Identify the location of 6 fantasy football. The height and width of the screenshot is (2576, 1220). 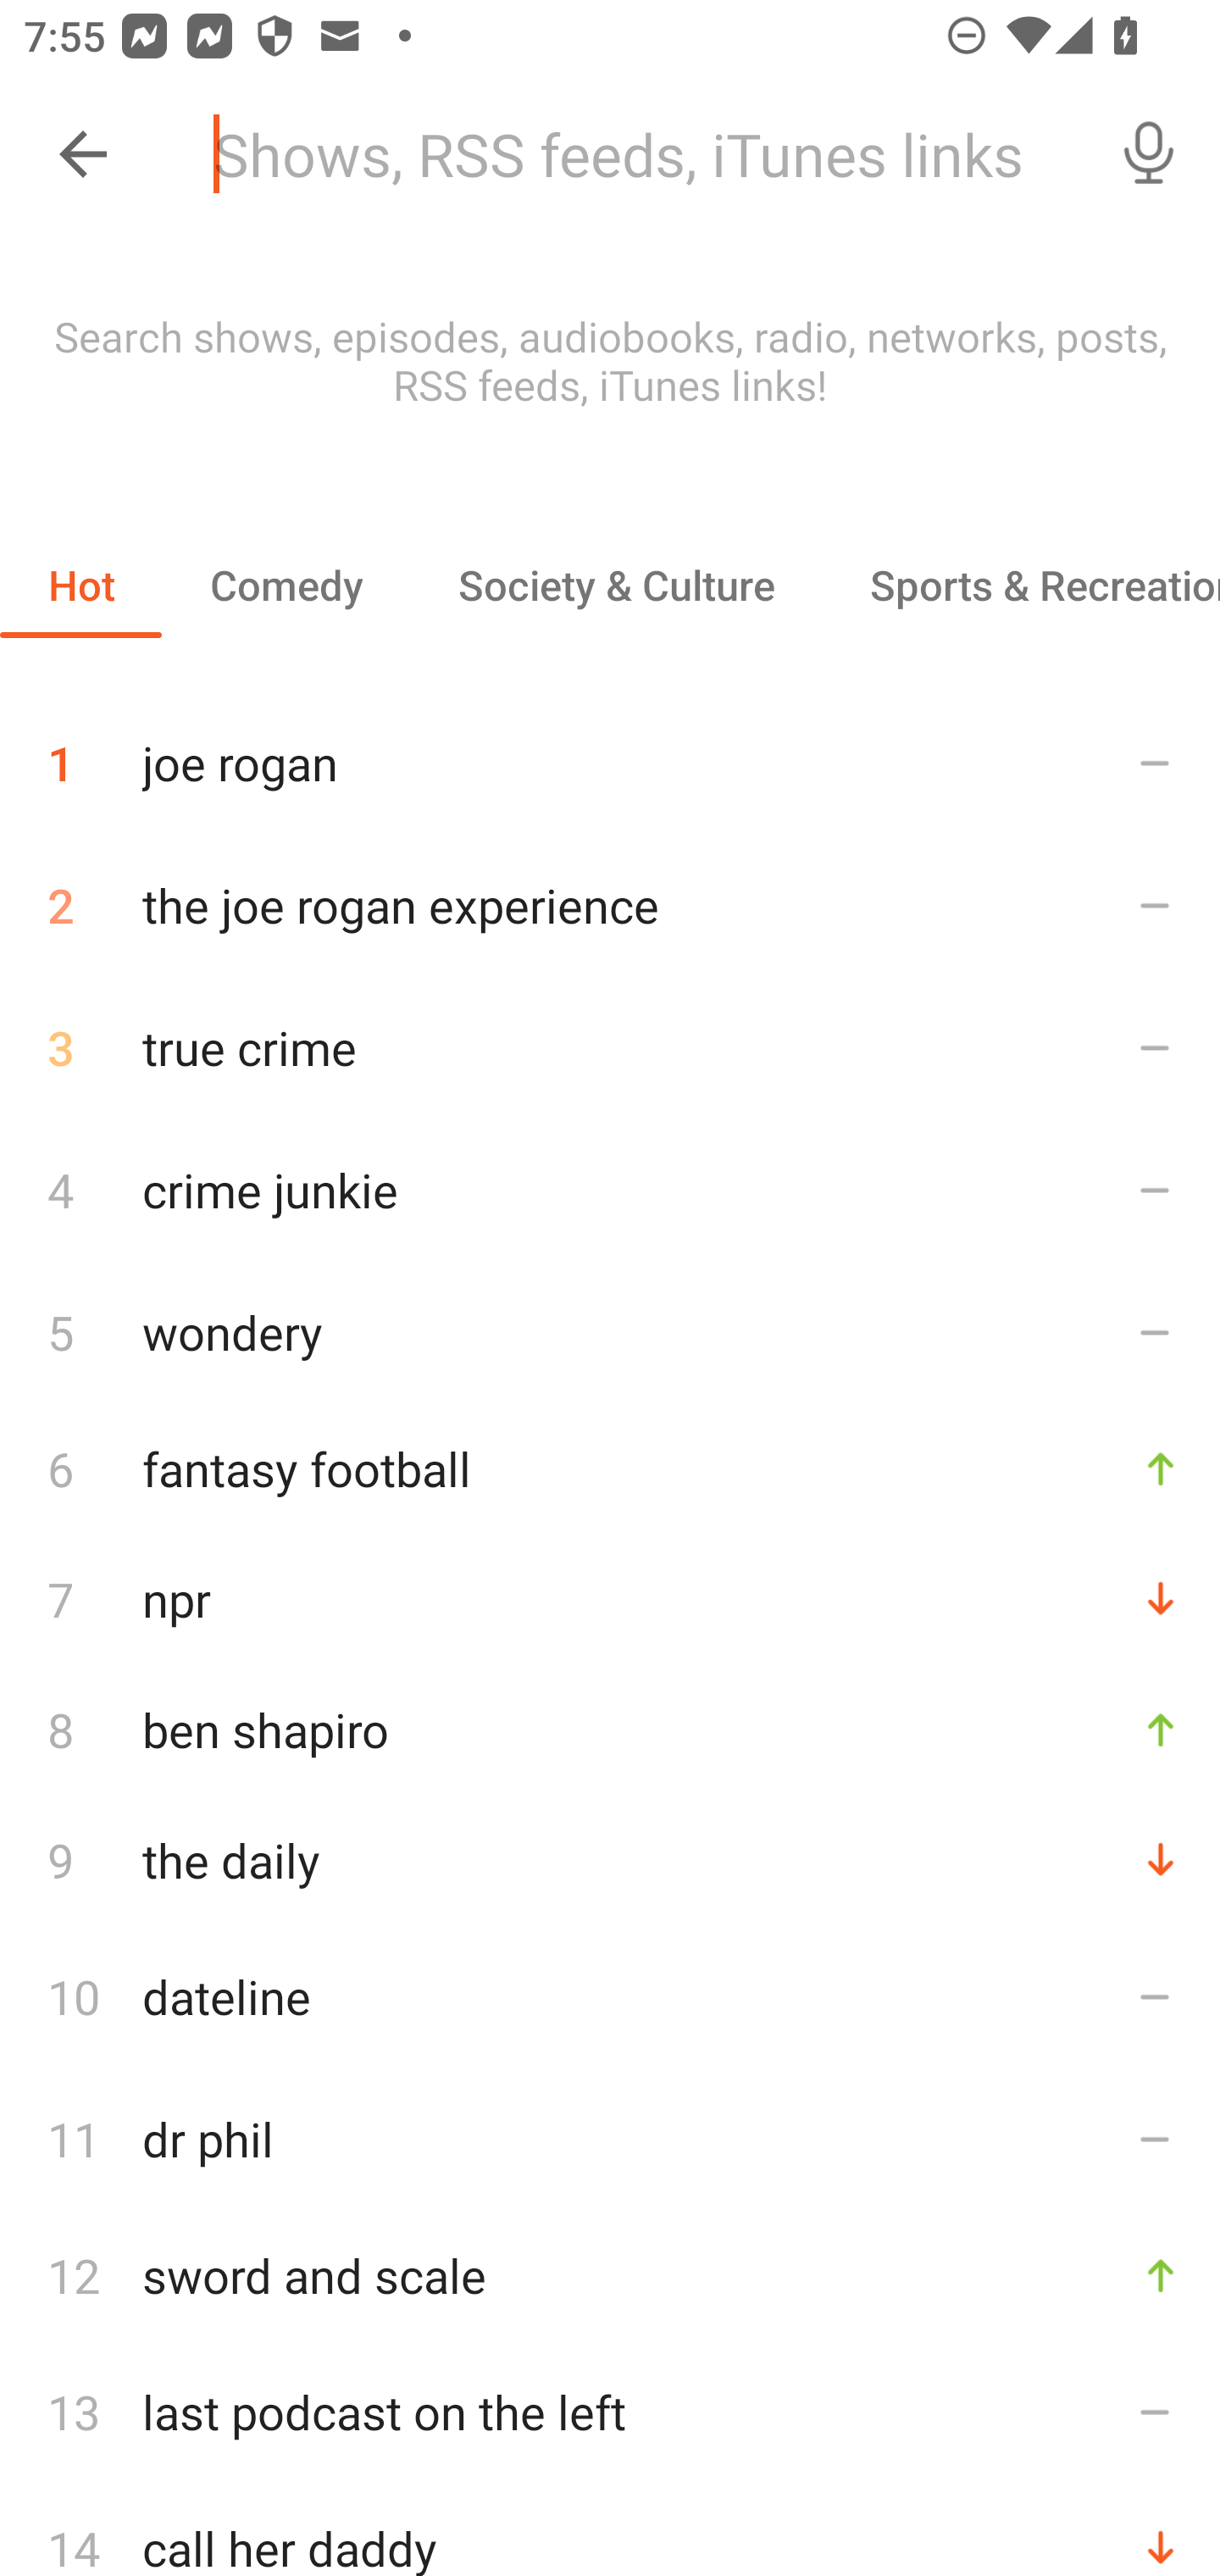
(610, 1468).